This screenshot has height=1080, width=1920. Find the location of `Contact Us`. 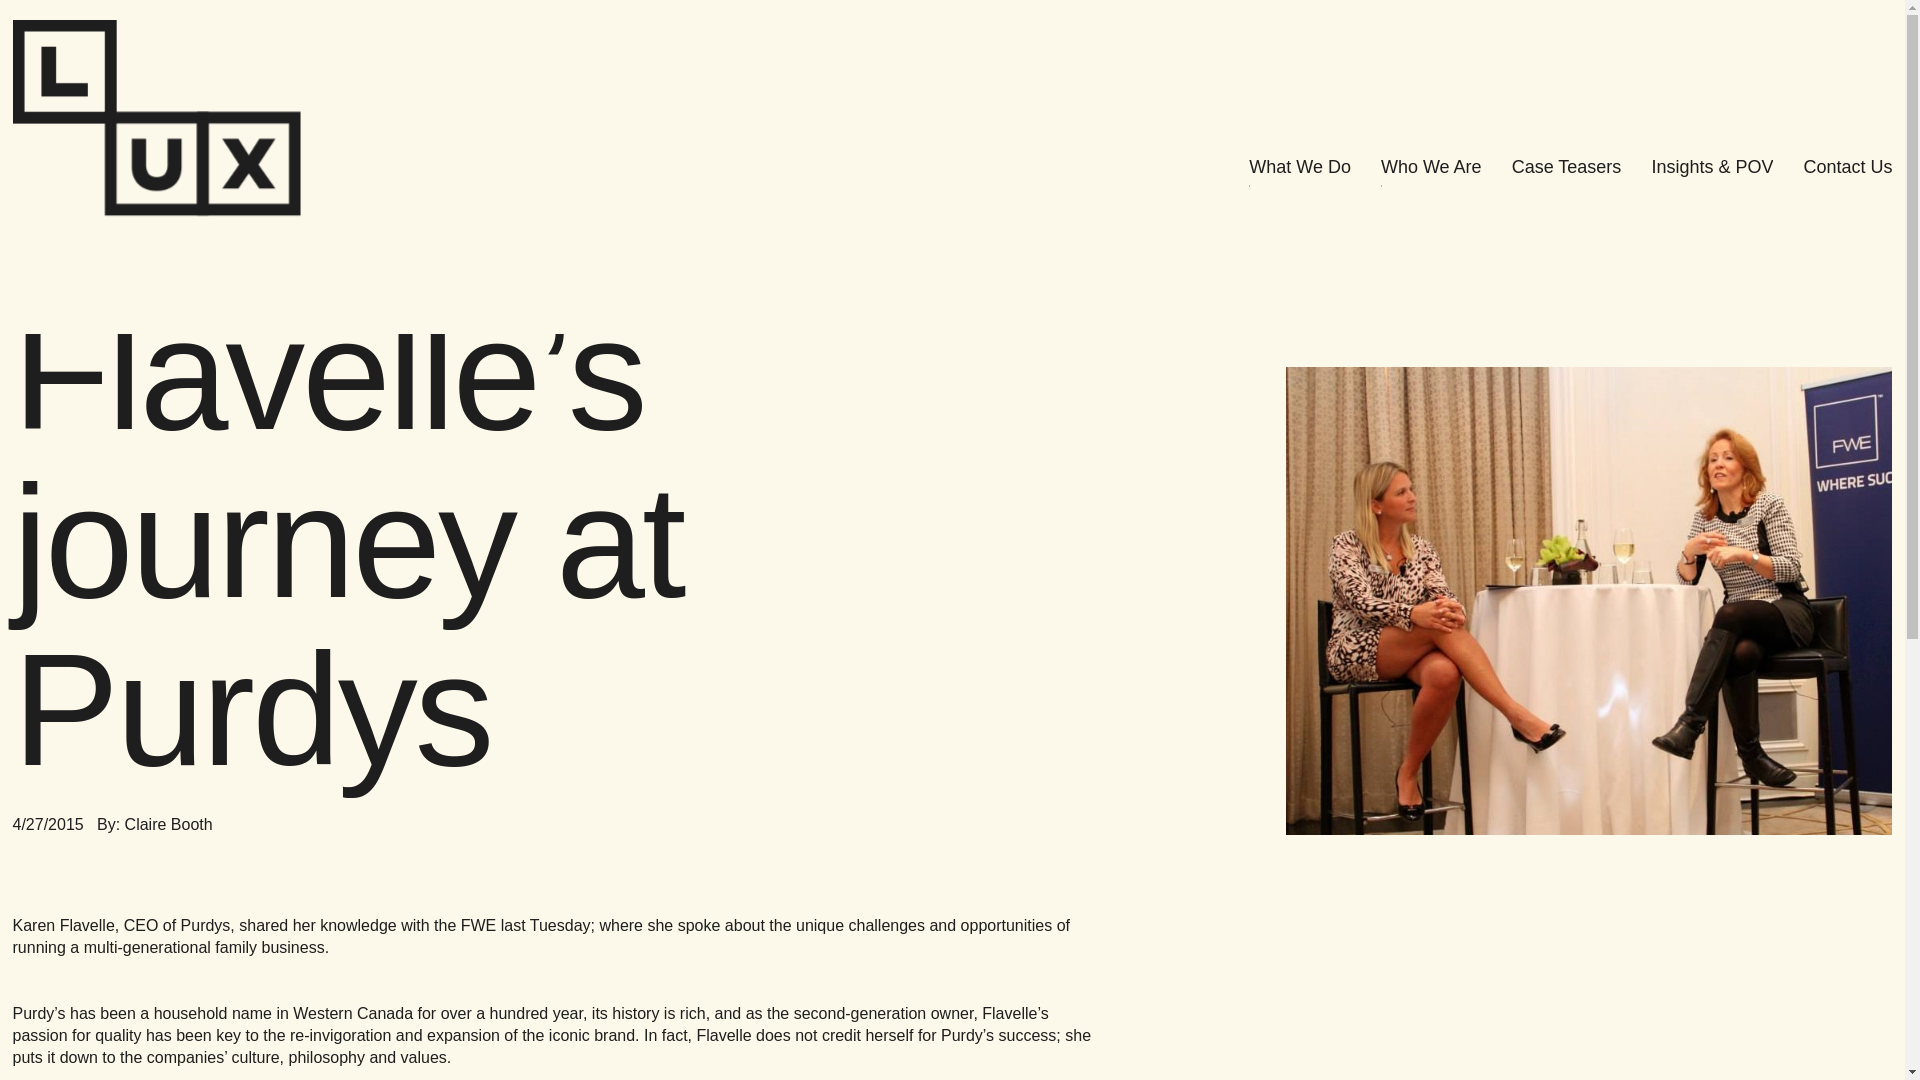

Contact Us is located at coordinates (1846, 166).